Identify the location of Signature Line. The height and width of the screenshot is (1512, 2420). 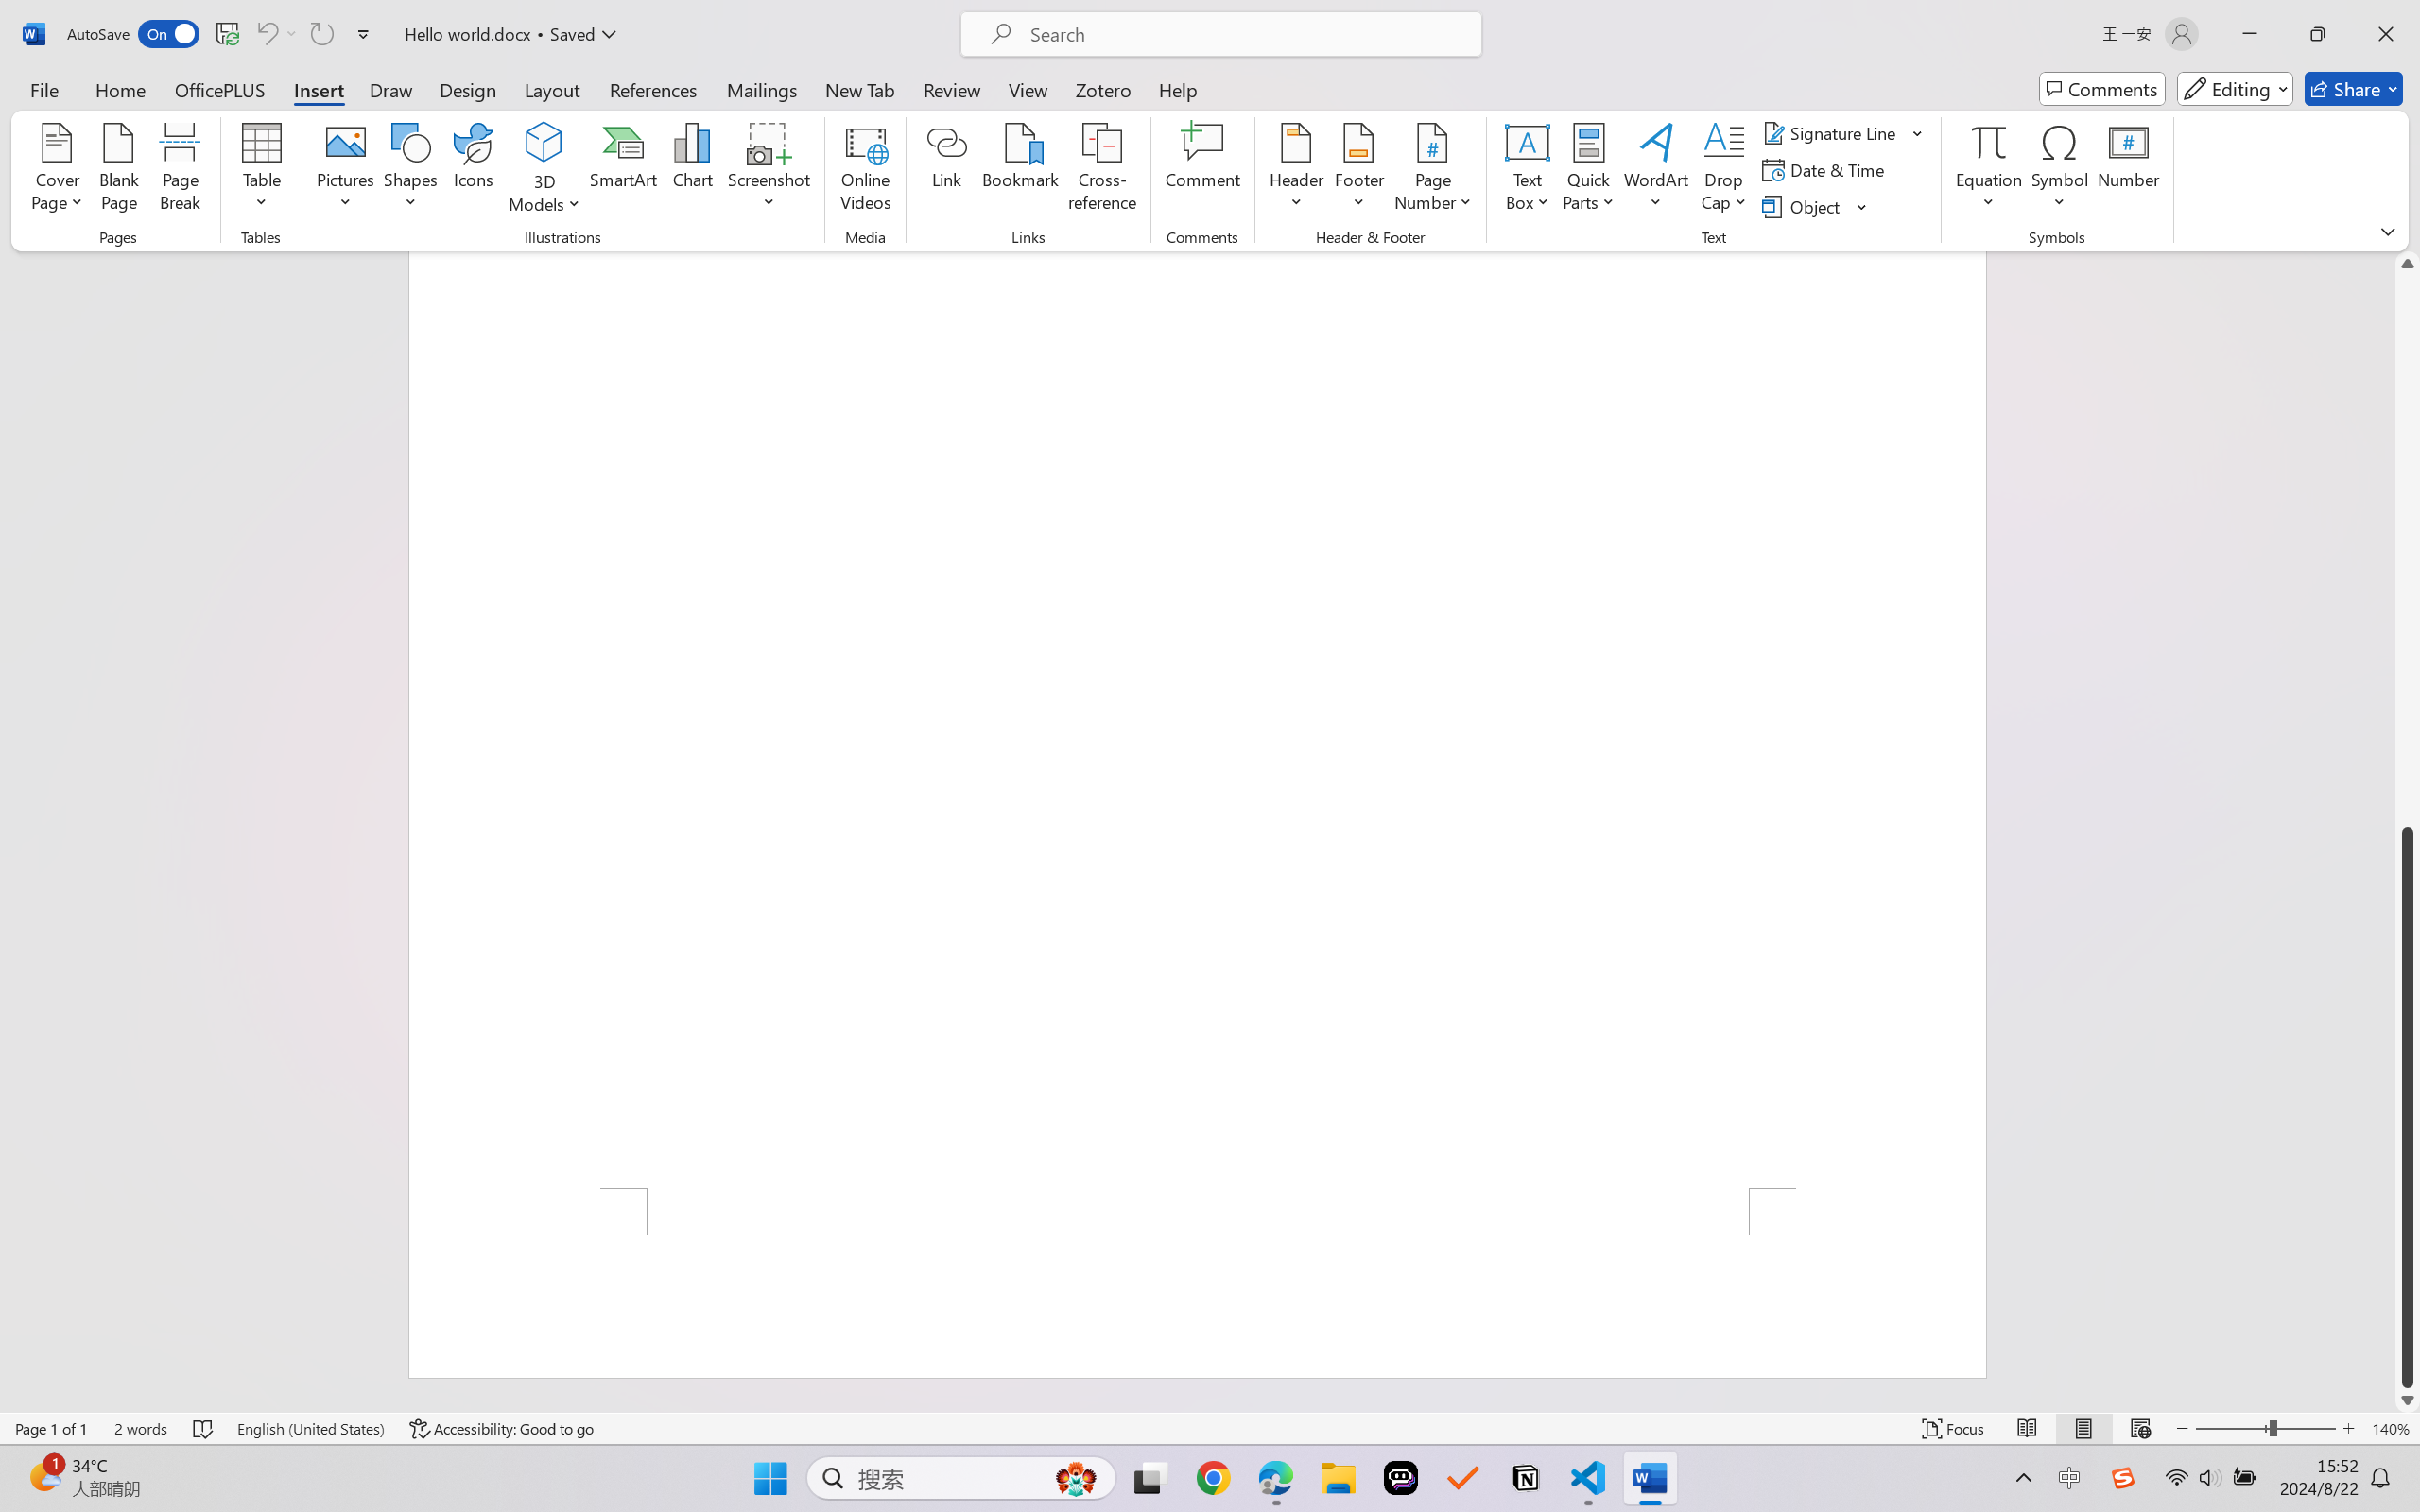
(1843, 132).